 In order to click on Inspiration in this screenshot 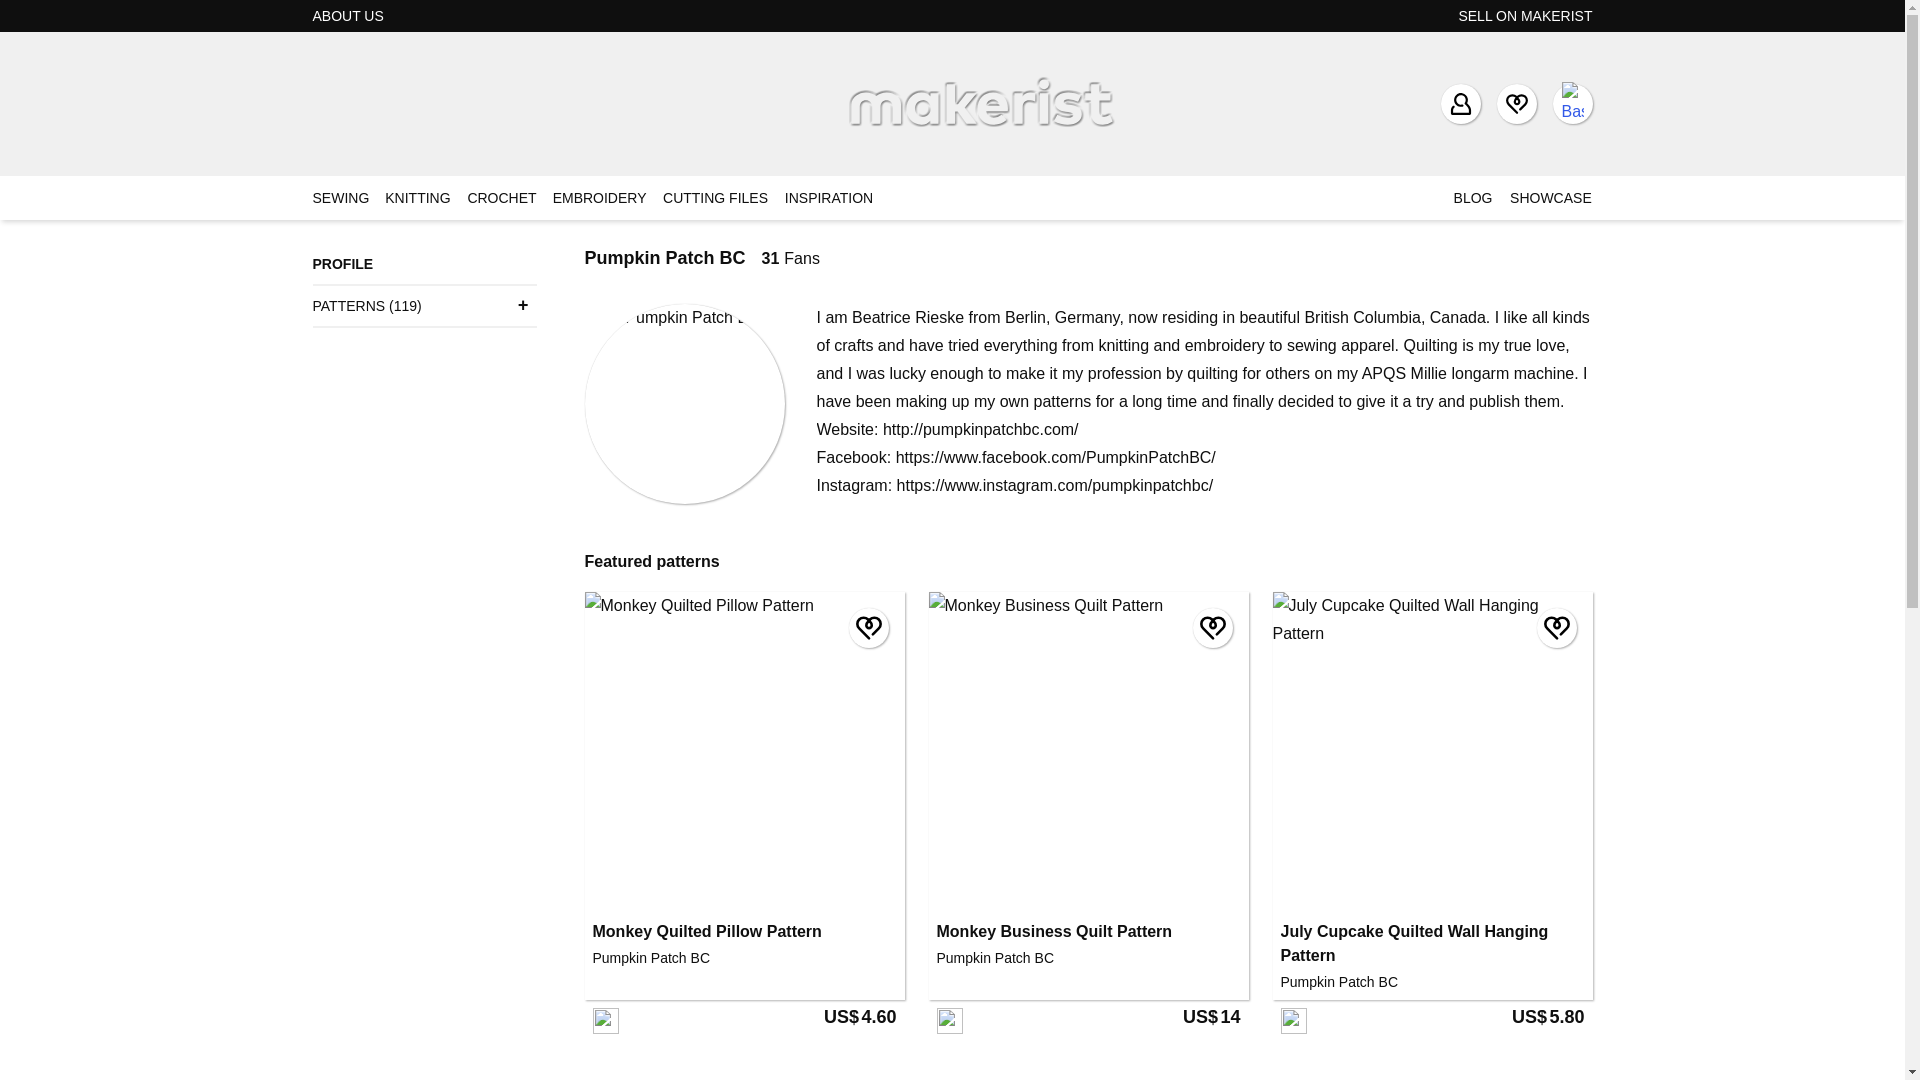, I will do `click(829, 198)`.